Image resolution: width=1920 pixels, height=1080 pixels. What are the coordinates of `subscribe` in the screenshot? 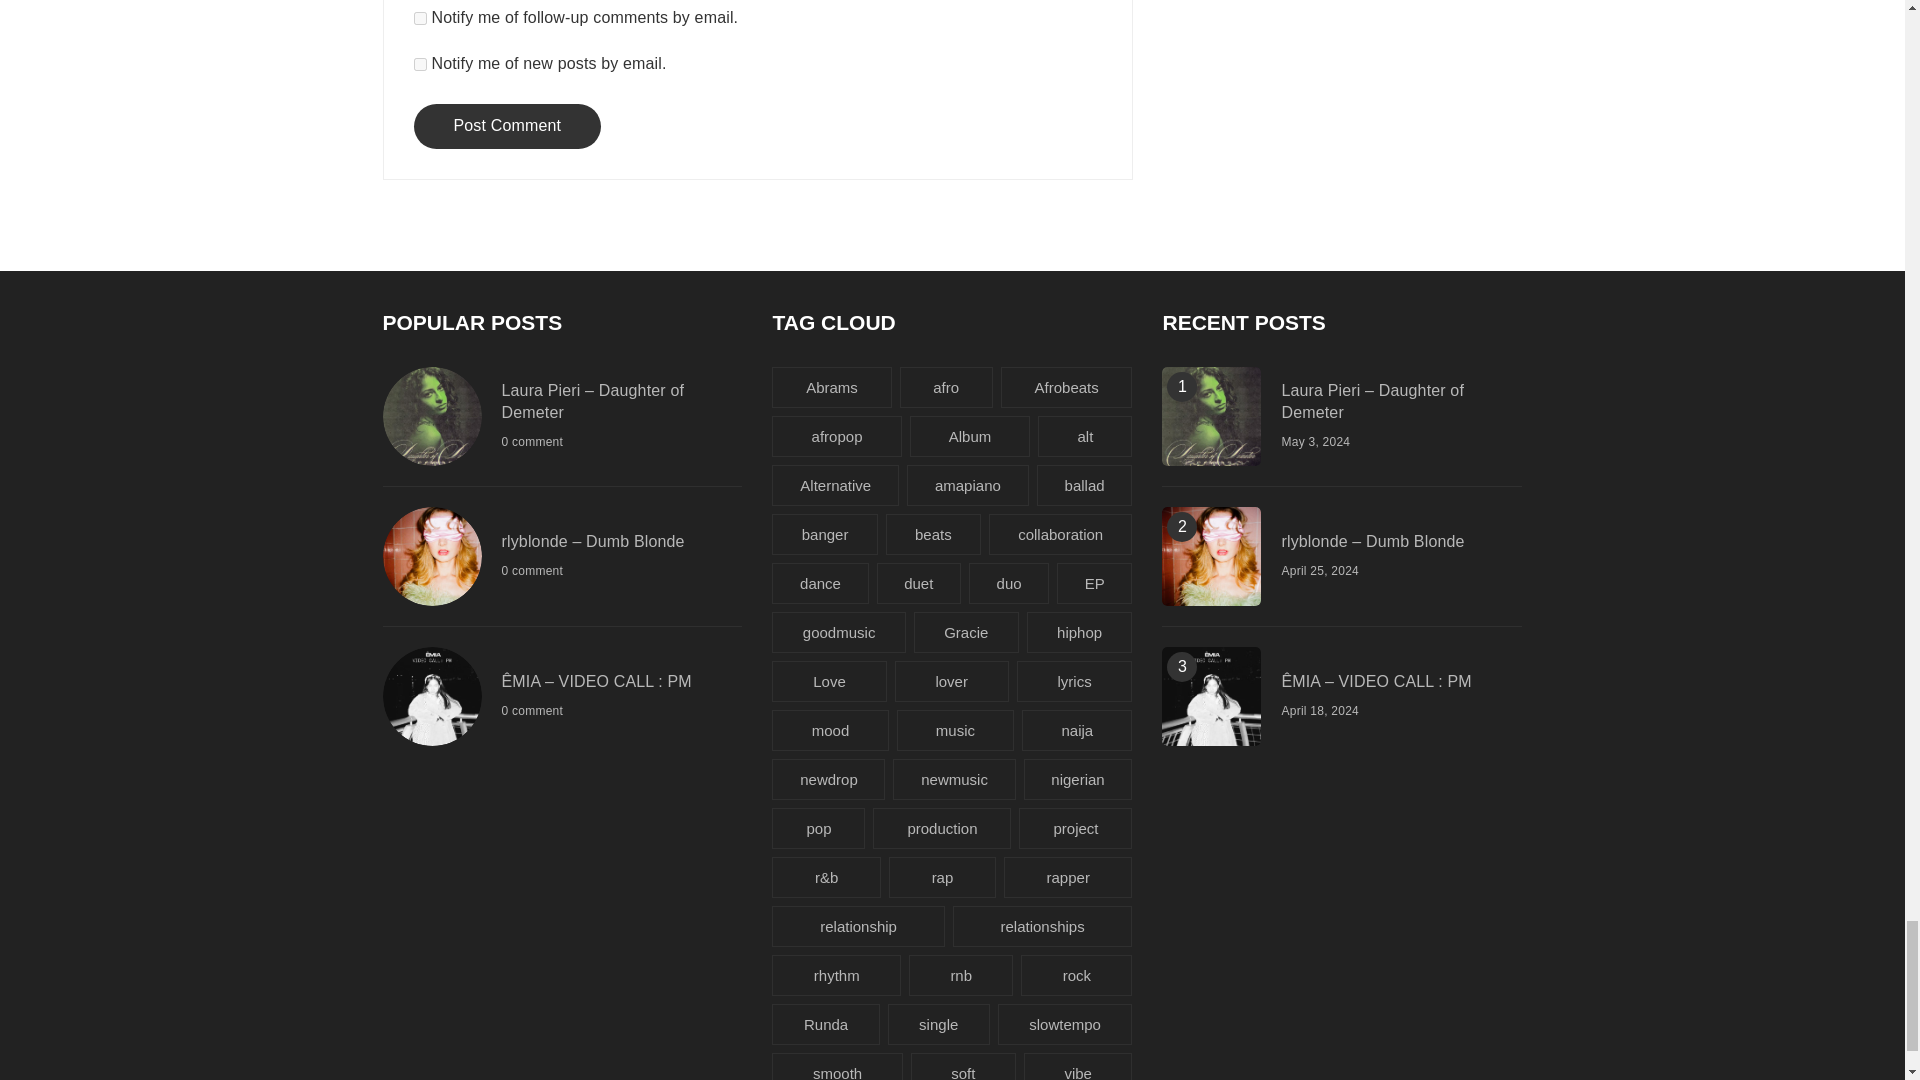 It's located at (420, 18).